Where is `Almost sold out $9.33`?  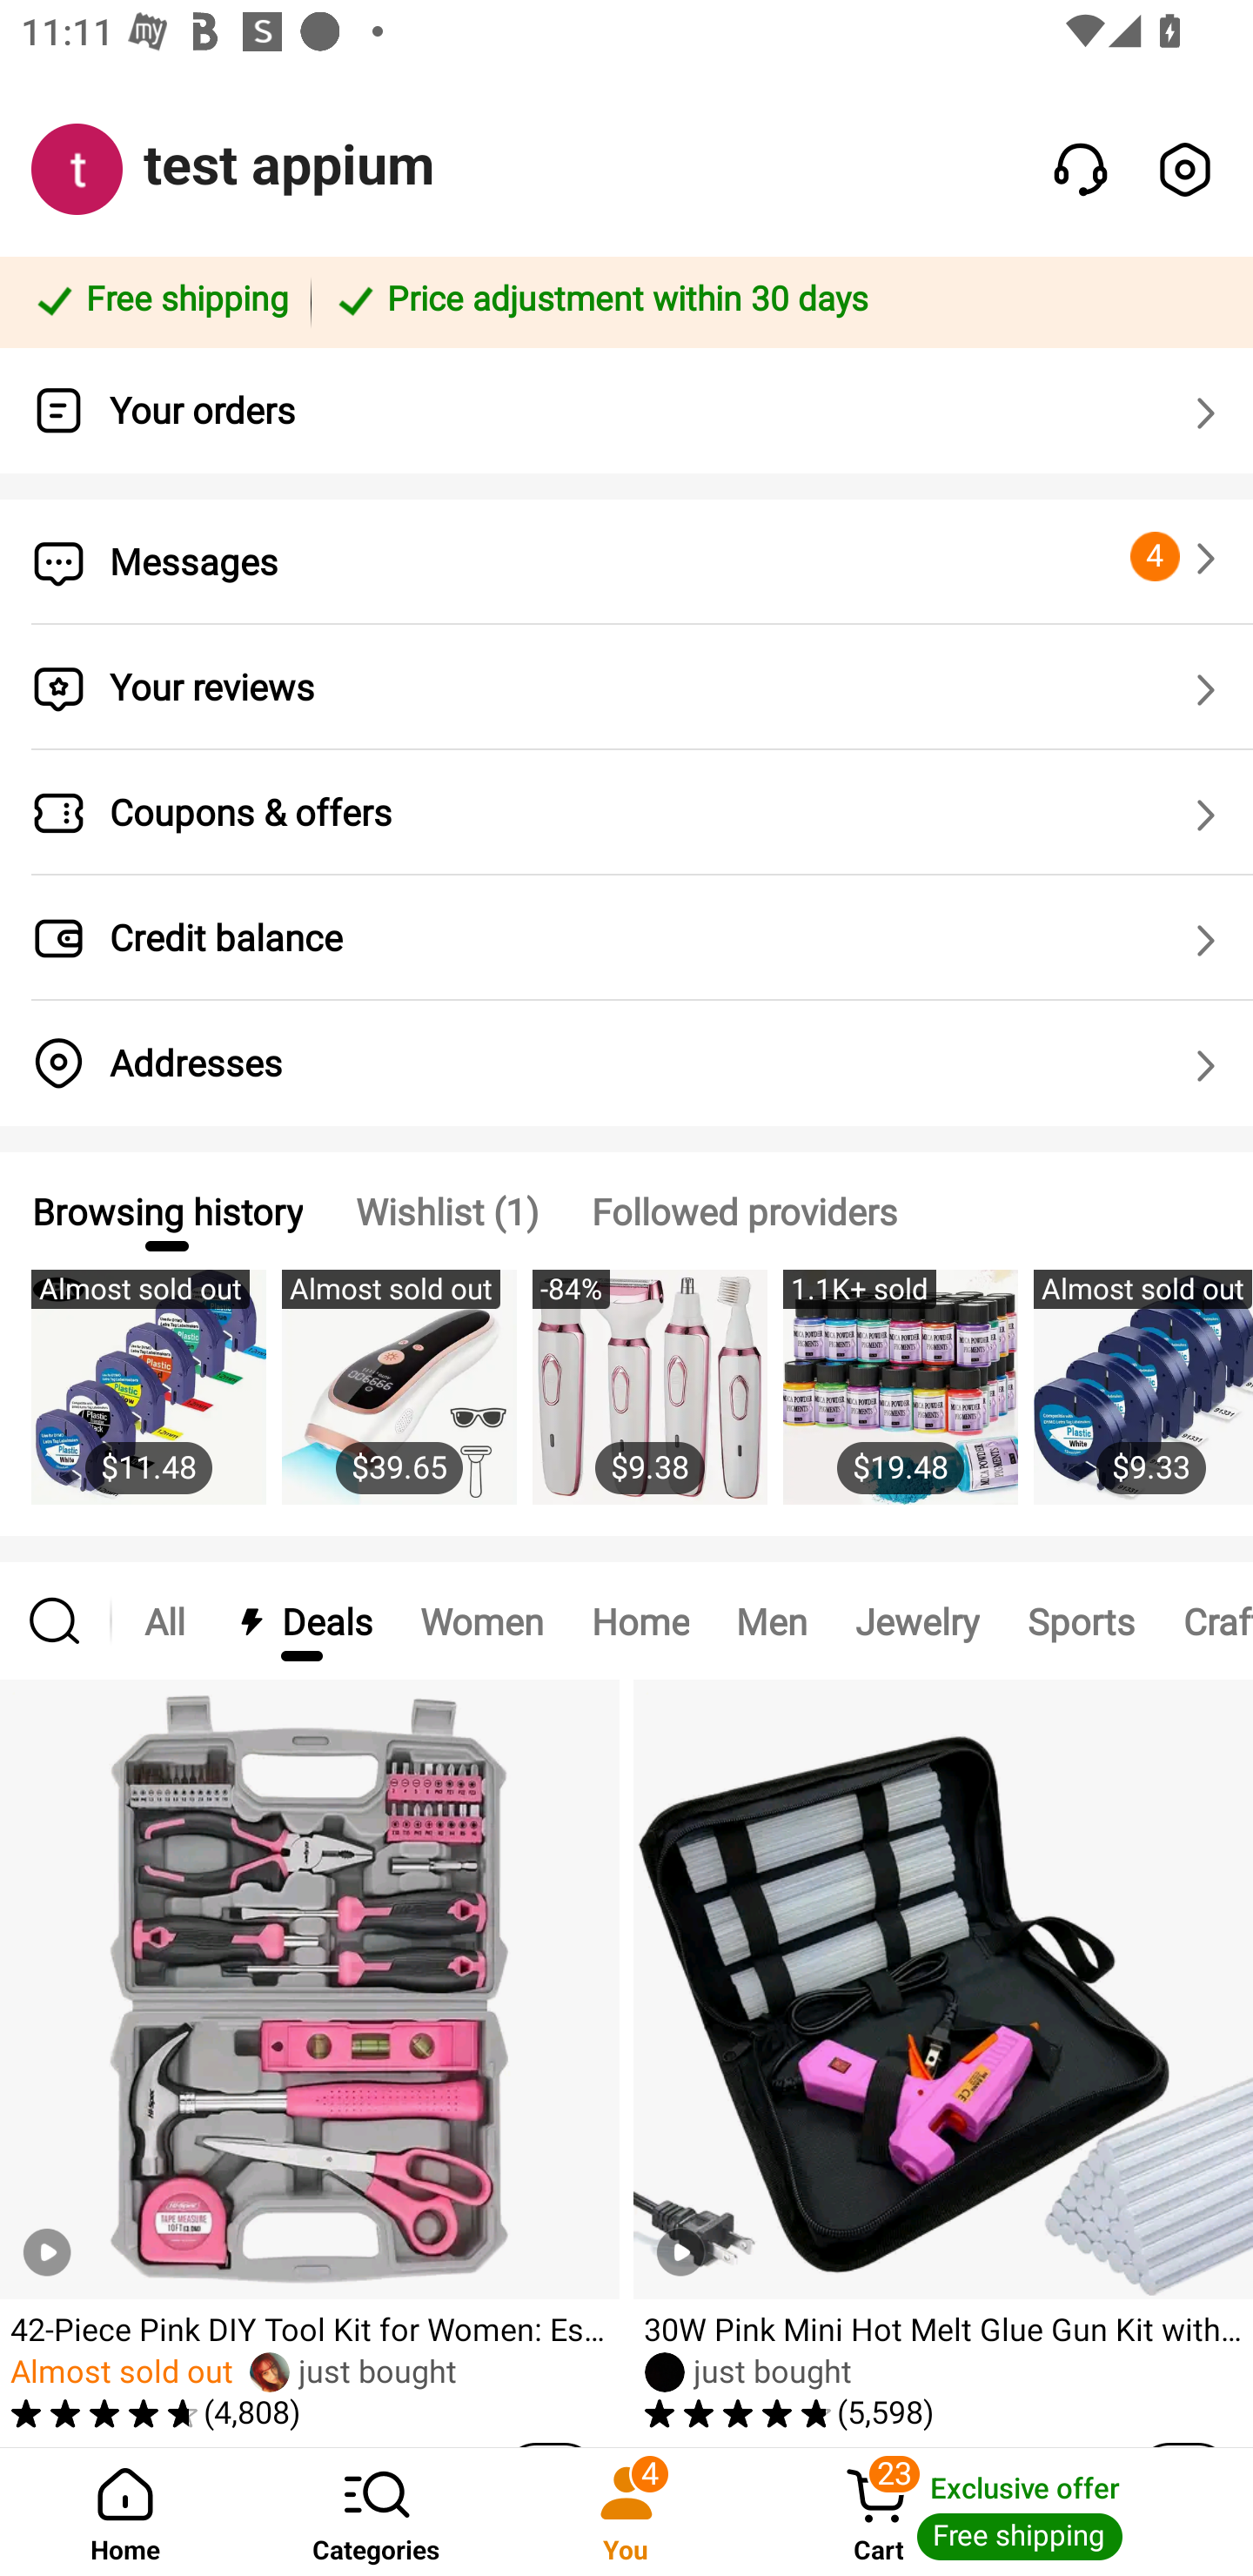
Almost sold out $9.33 is located at coordinates (1143, 1403).